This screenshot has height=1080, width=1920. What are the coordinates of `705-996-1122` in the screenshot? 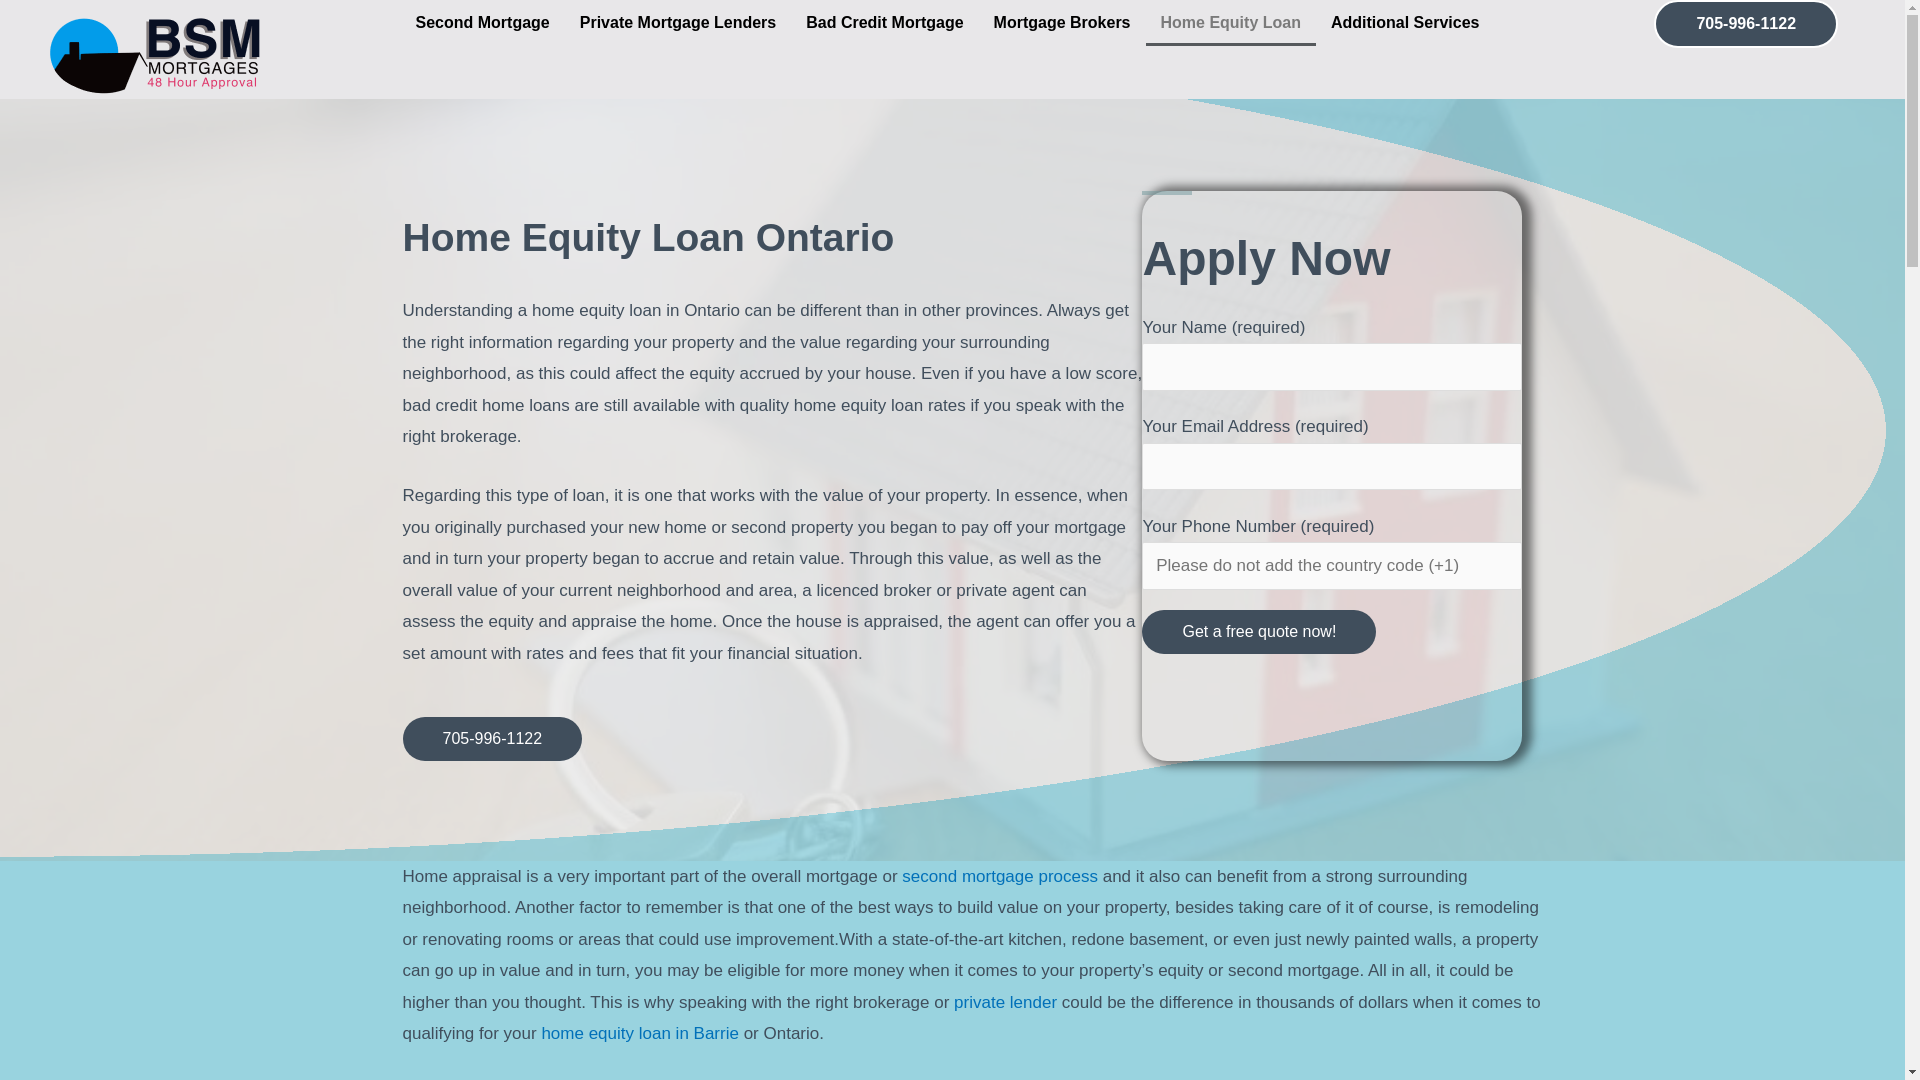 It's located at (492, 739).